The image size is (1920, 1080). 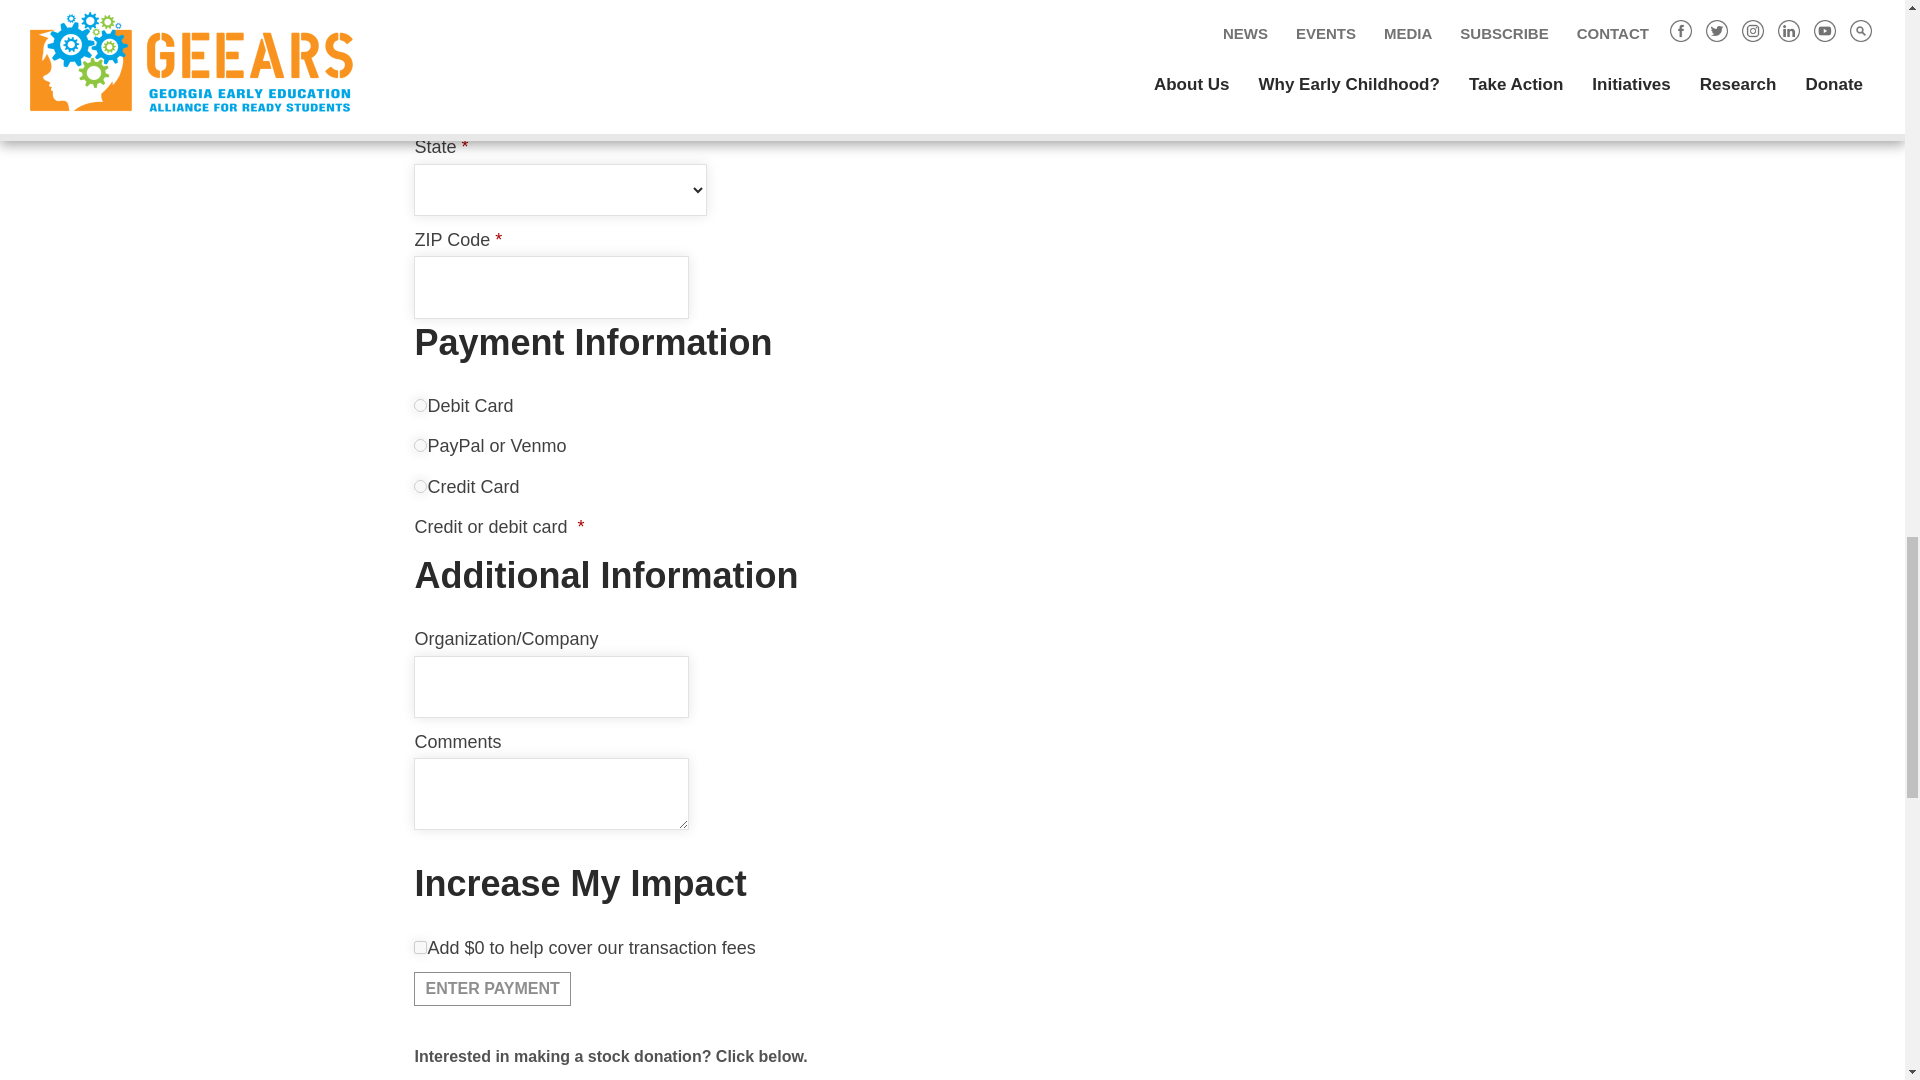 What do you see at coordinates (420, 946) in the screenshot?
I see `on` at bounding box center [420, 946].